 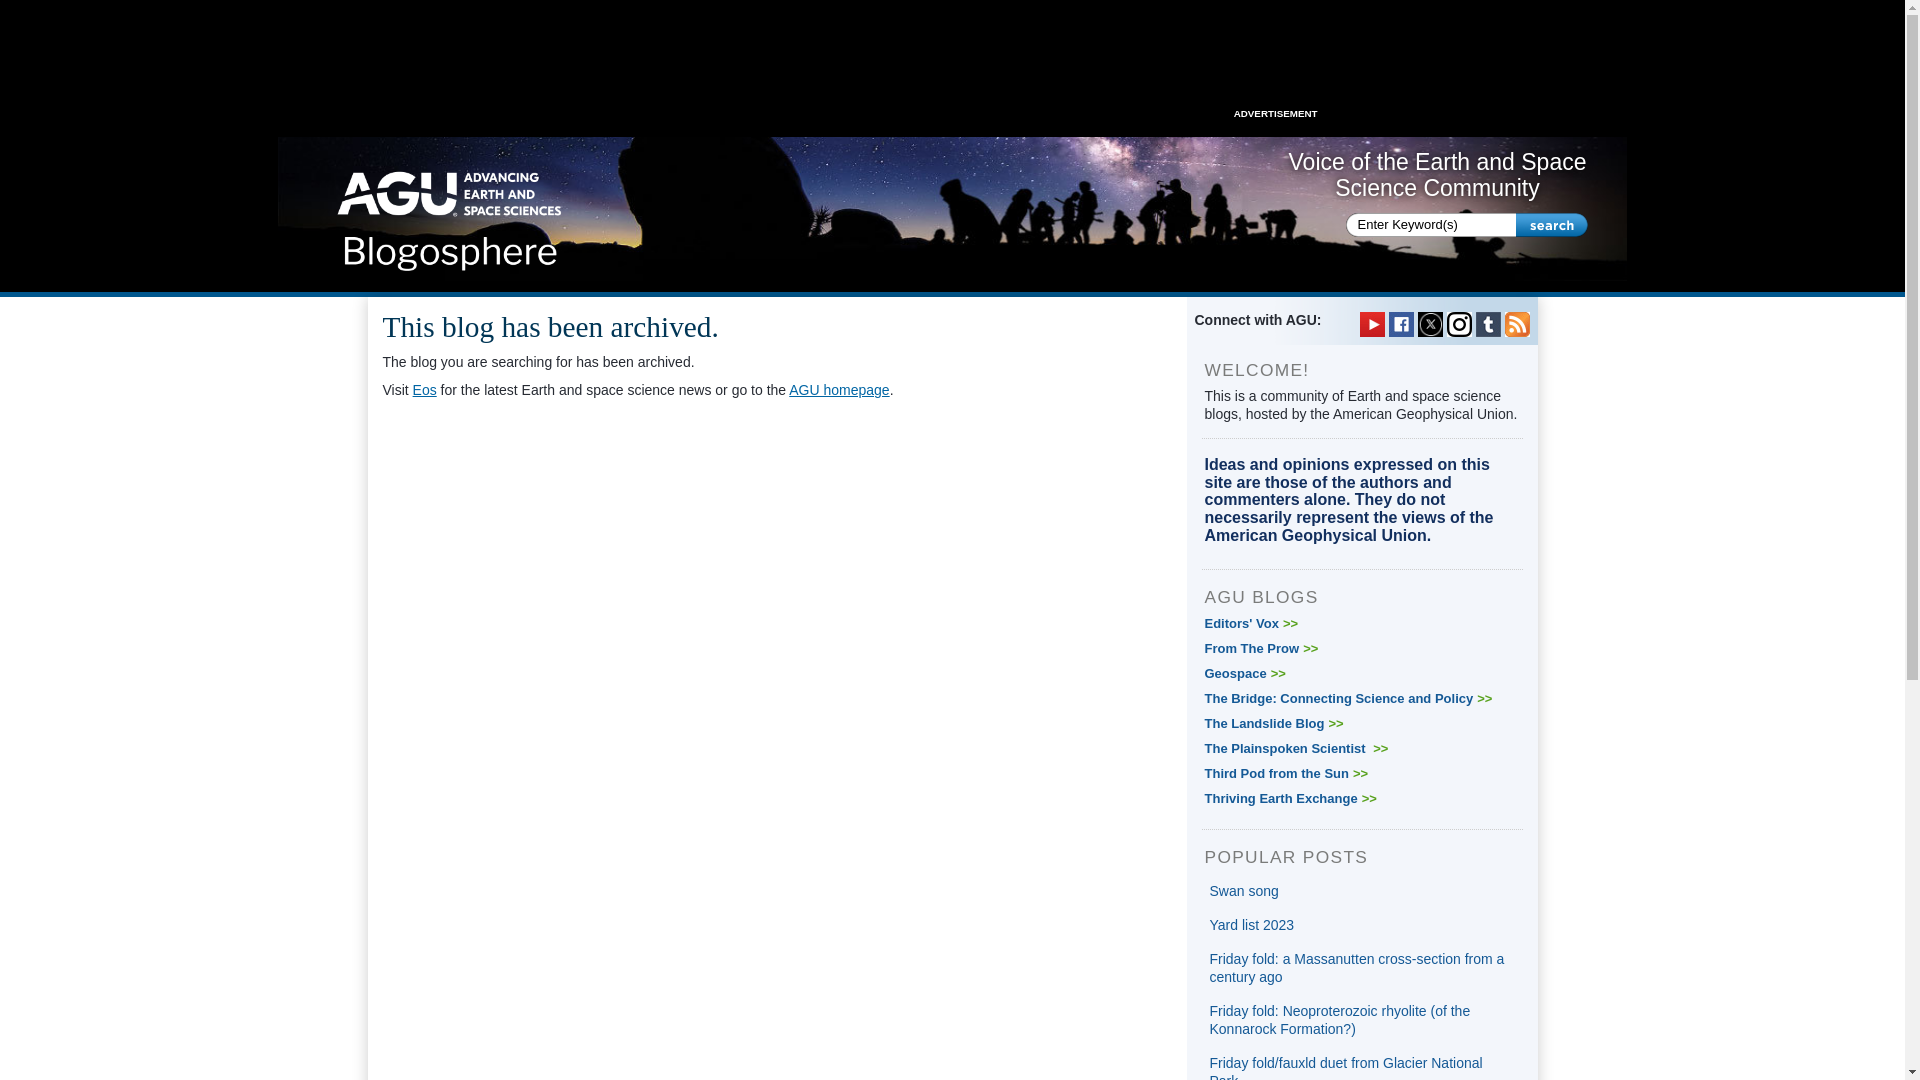 What do you see at coordinates (1357, 968) in the screenshot?
I see `Friday fold: a Massanutten cross-section from a century ago` at bounding box center [1357, 968].